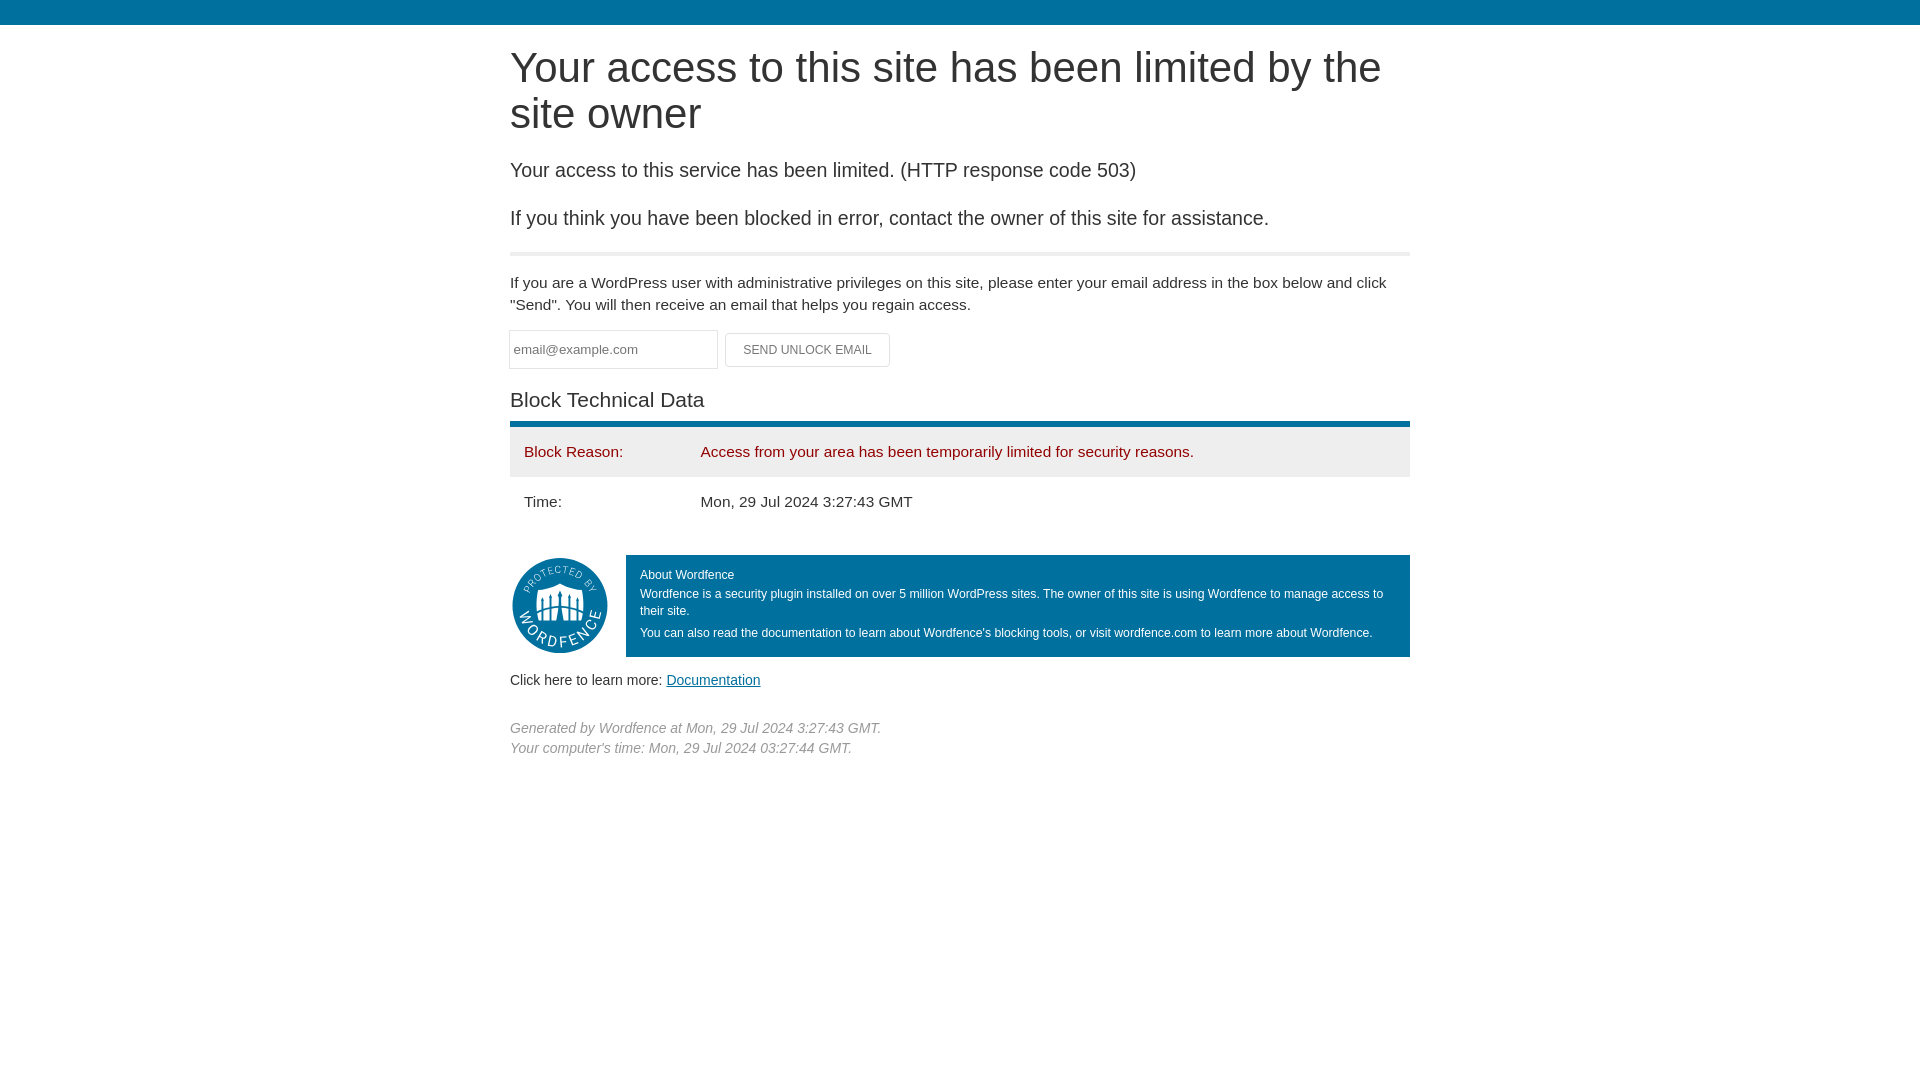 The width and height of the screenshot is (1920, 1080). Describe the element at coordinates (808, 350) in the screenshot. I see `Send Unlock Email` at that location.